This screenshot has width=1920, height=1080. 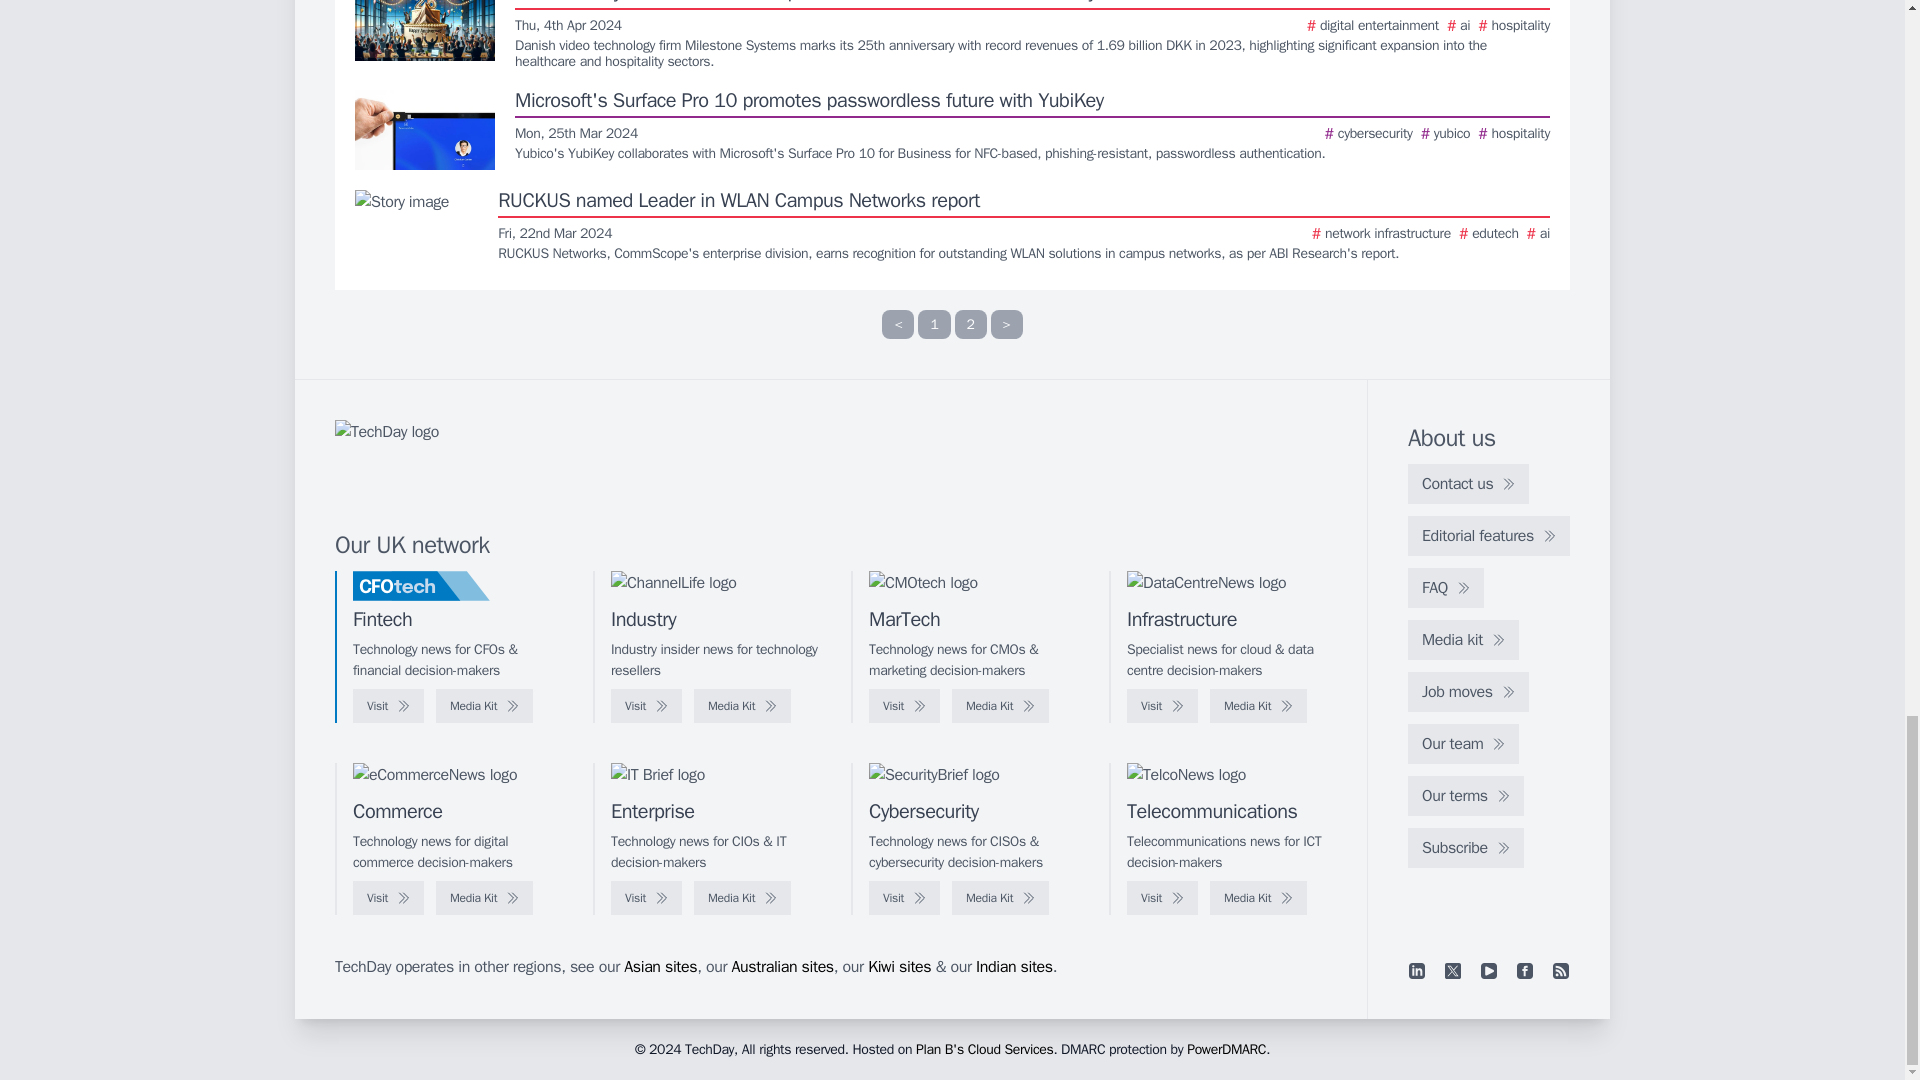 I want to click on 2, so click(x=970, y=324).